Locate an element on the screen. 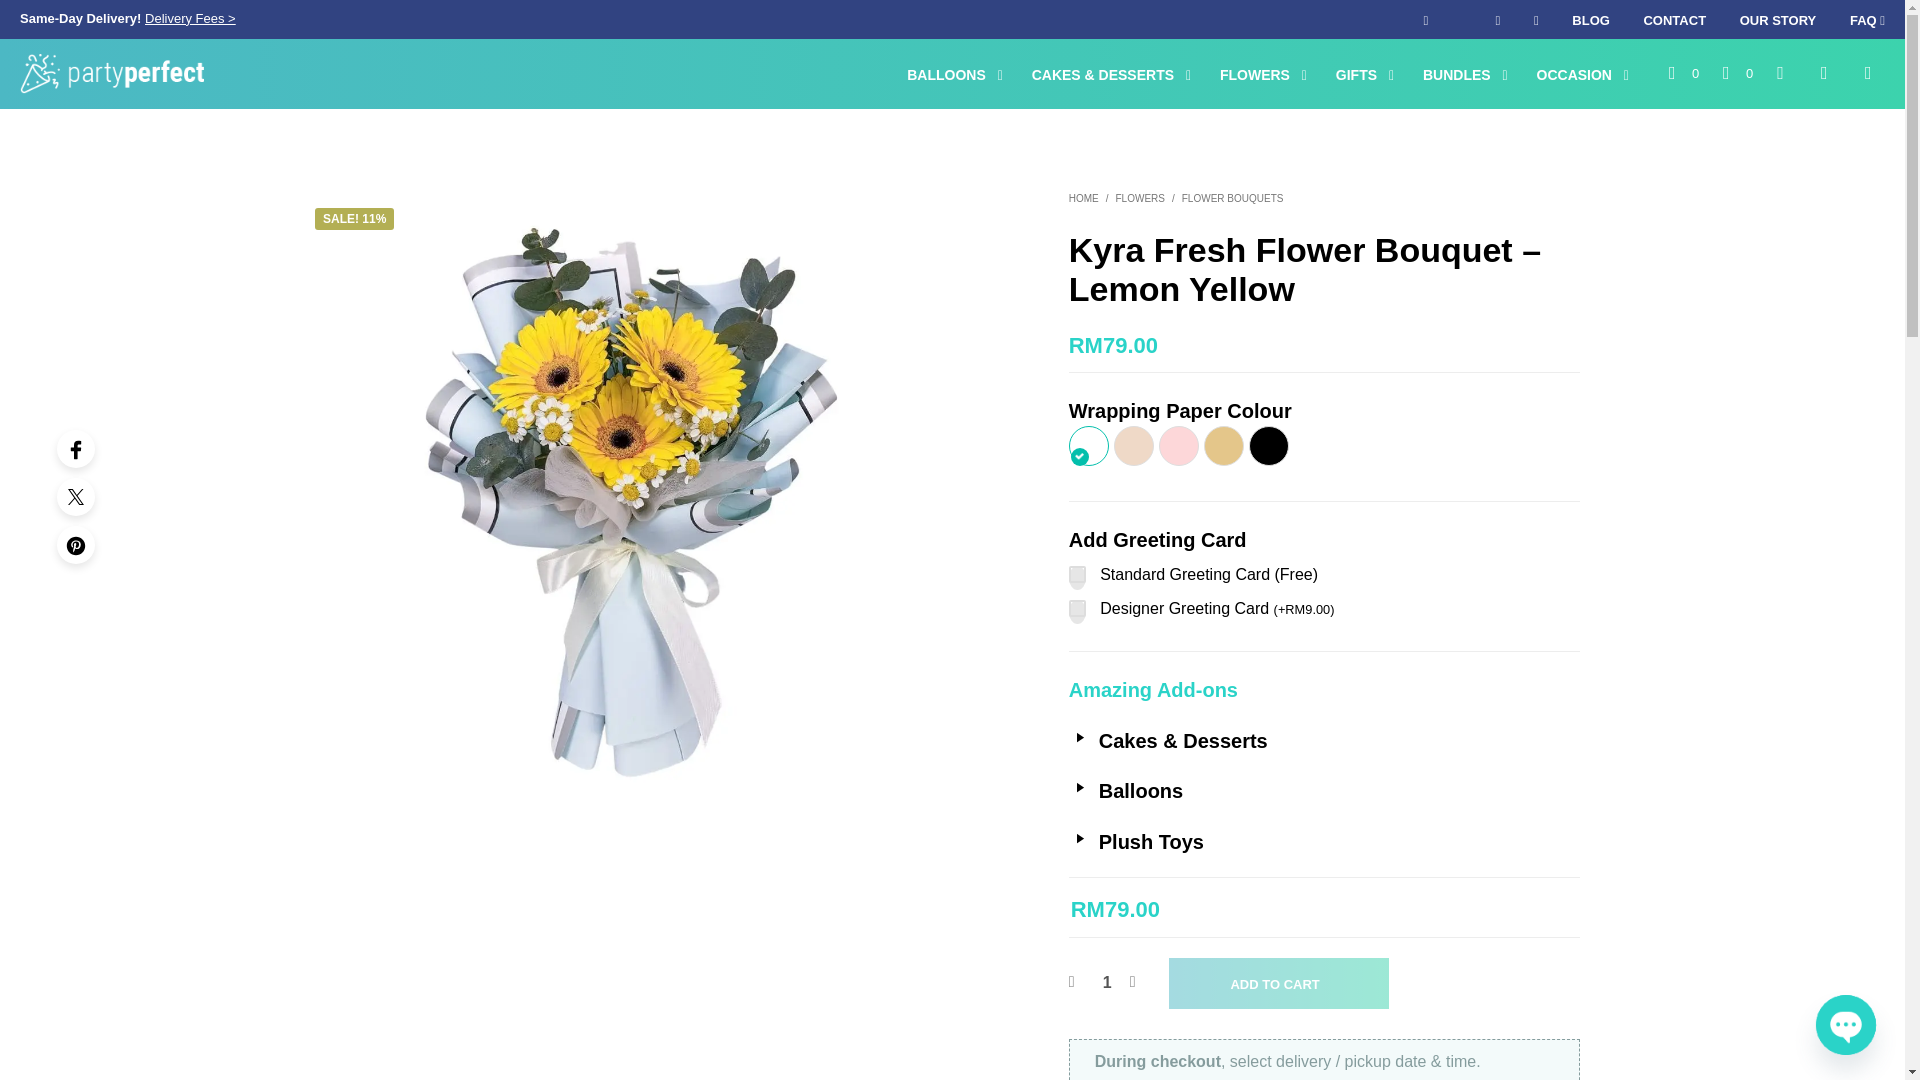 The width and height of the screenshot is (1920, 1080). 1 is located at coordinates (1107, 982).